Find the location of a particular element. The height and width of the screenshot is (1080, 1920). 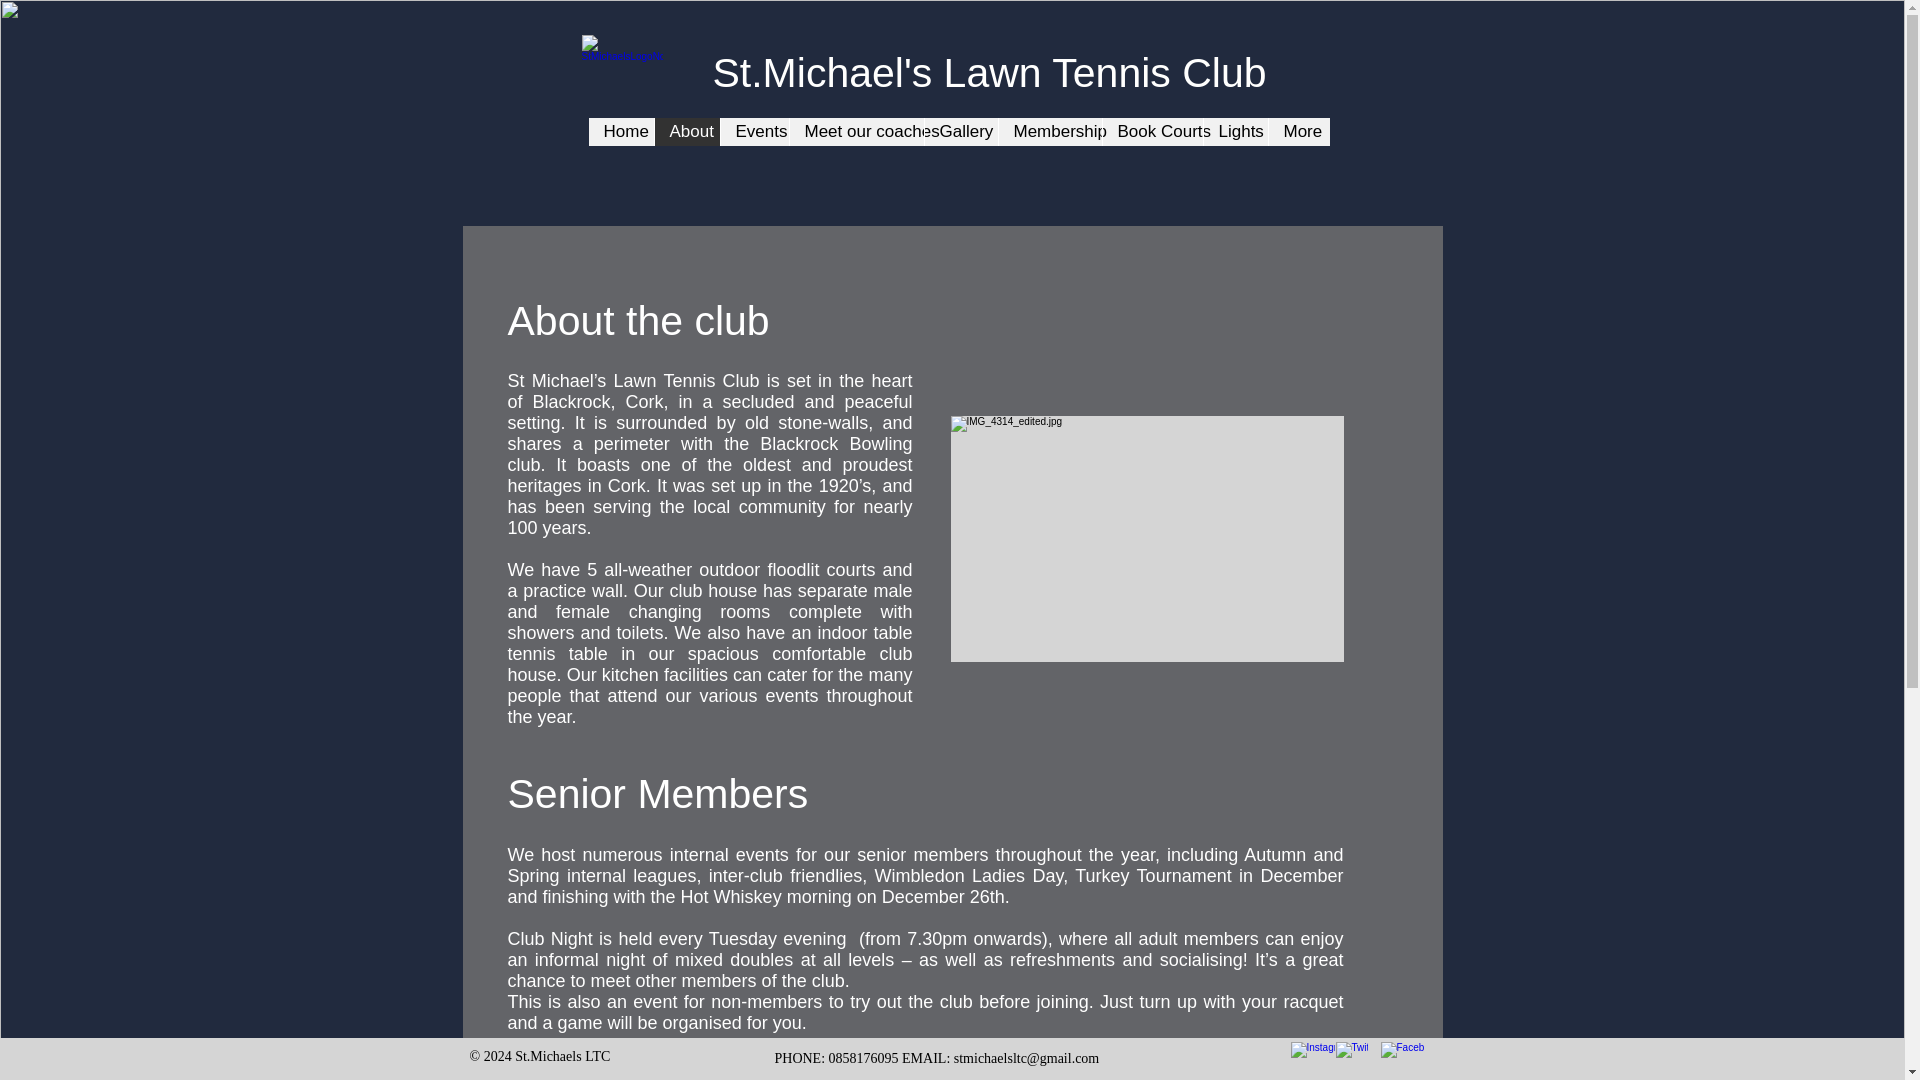

Book Courts is located at coordinates (1152, 131).